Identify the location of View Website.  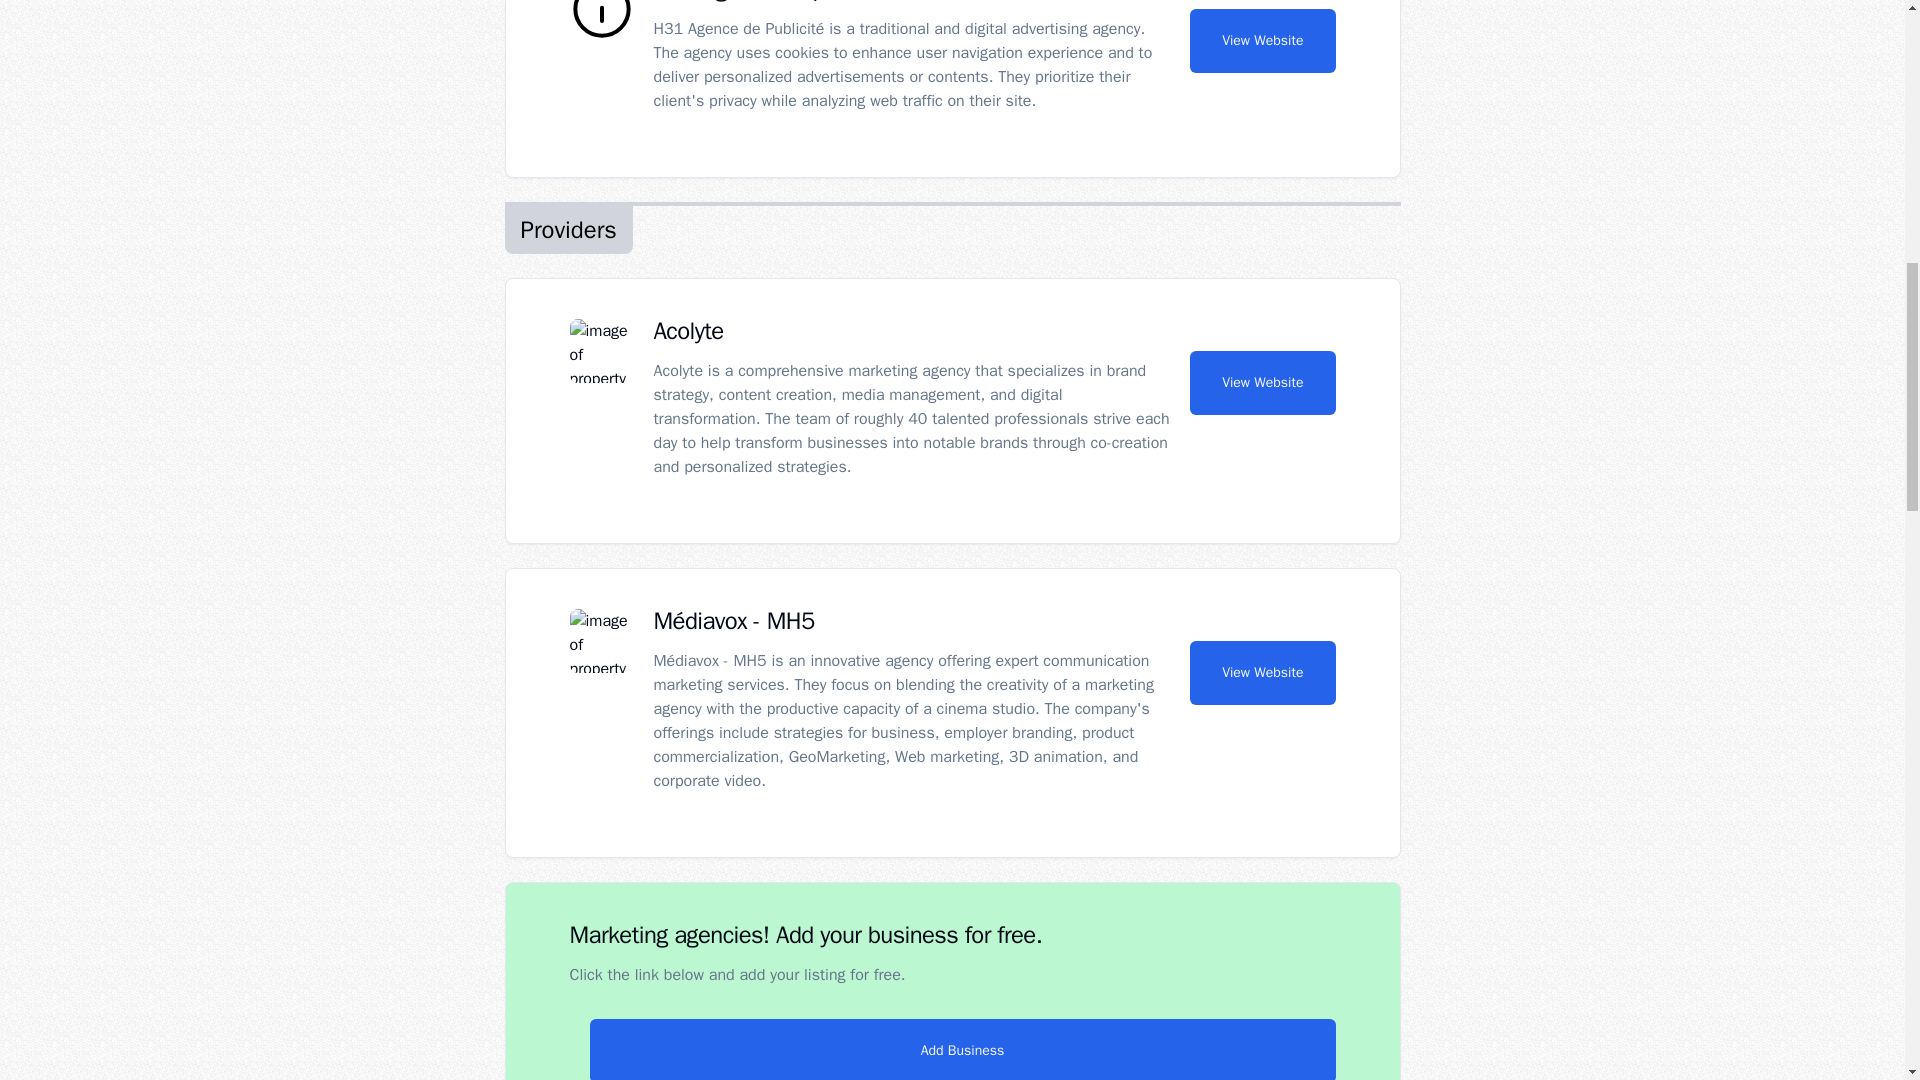
(1262, 40).